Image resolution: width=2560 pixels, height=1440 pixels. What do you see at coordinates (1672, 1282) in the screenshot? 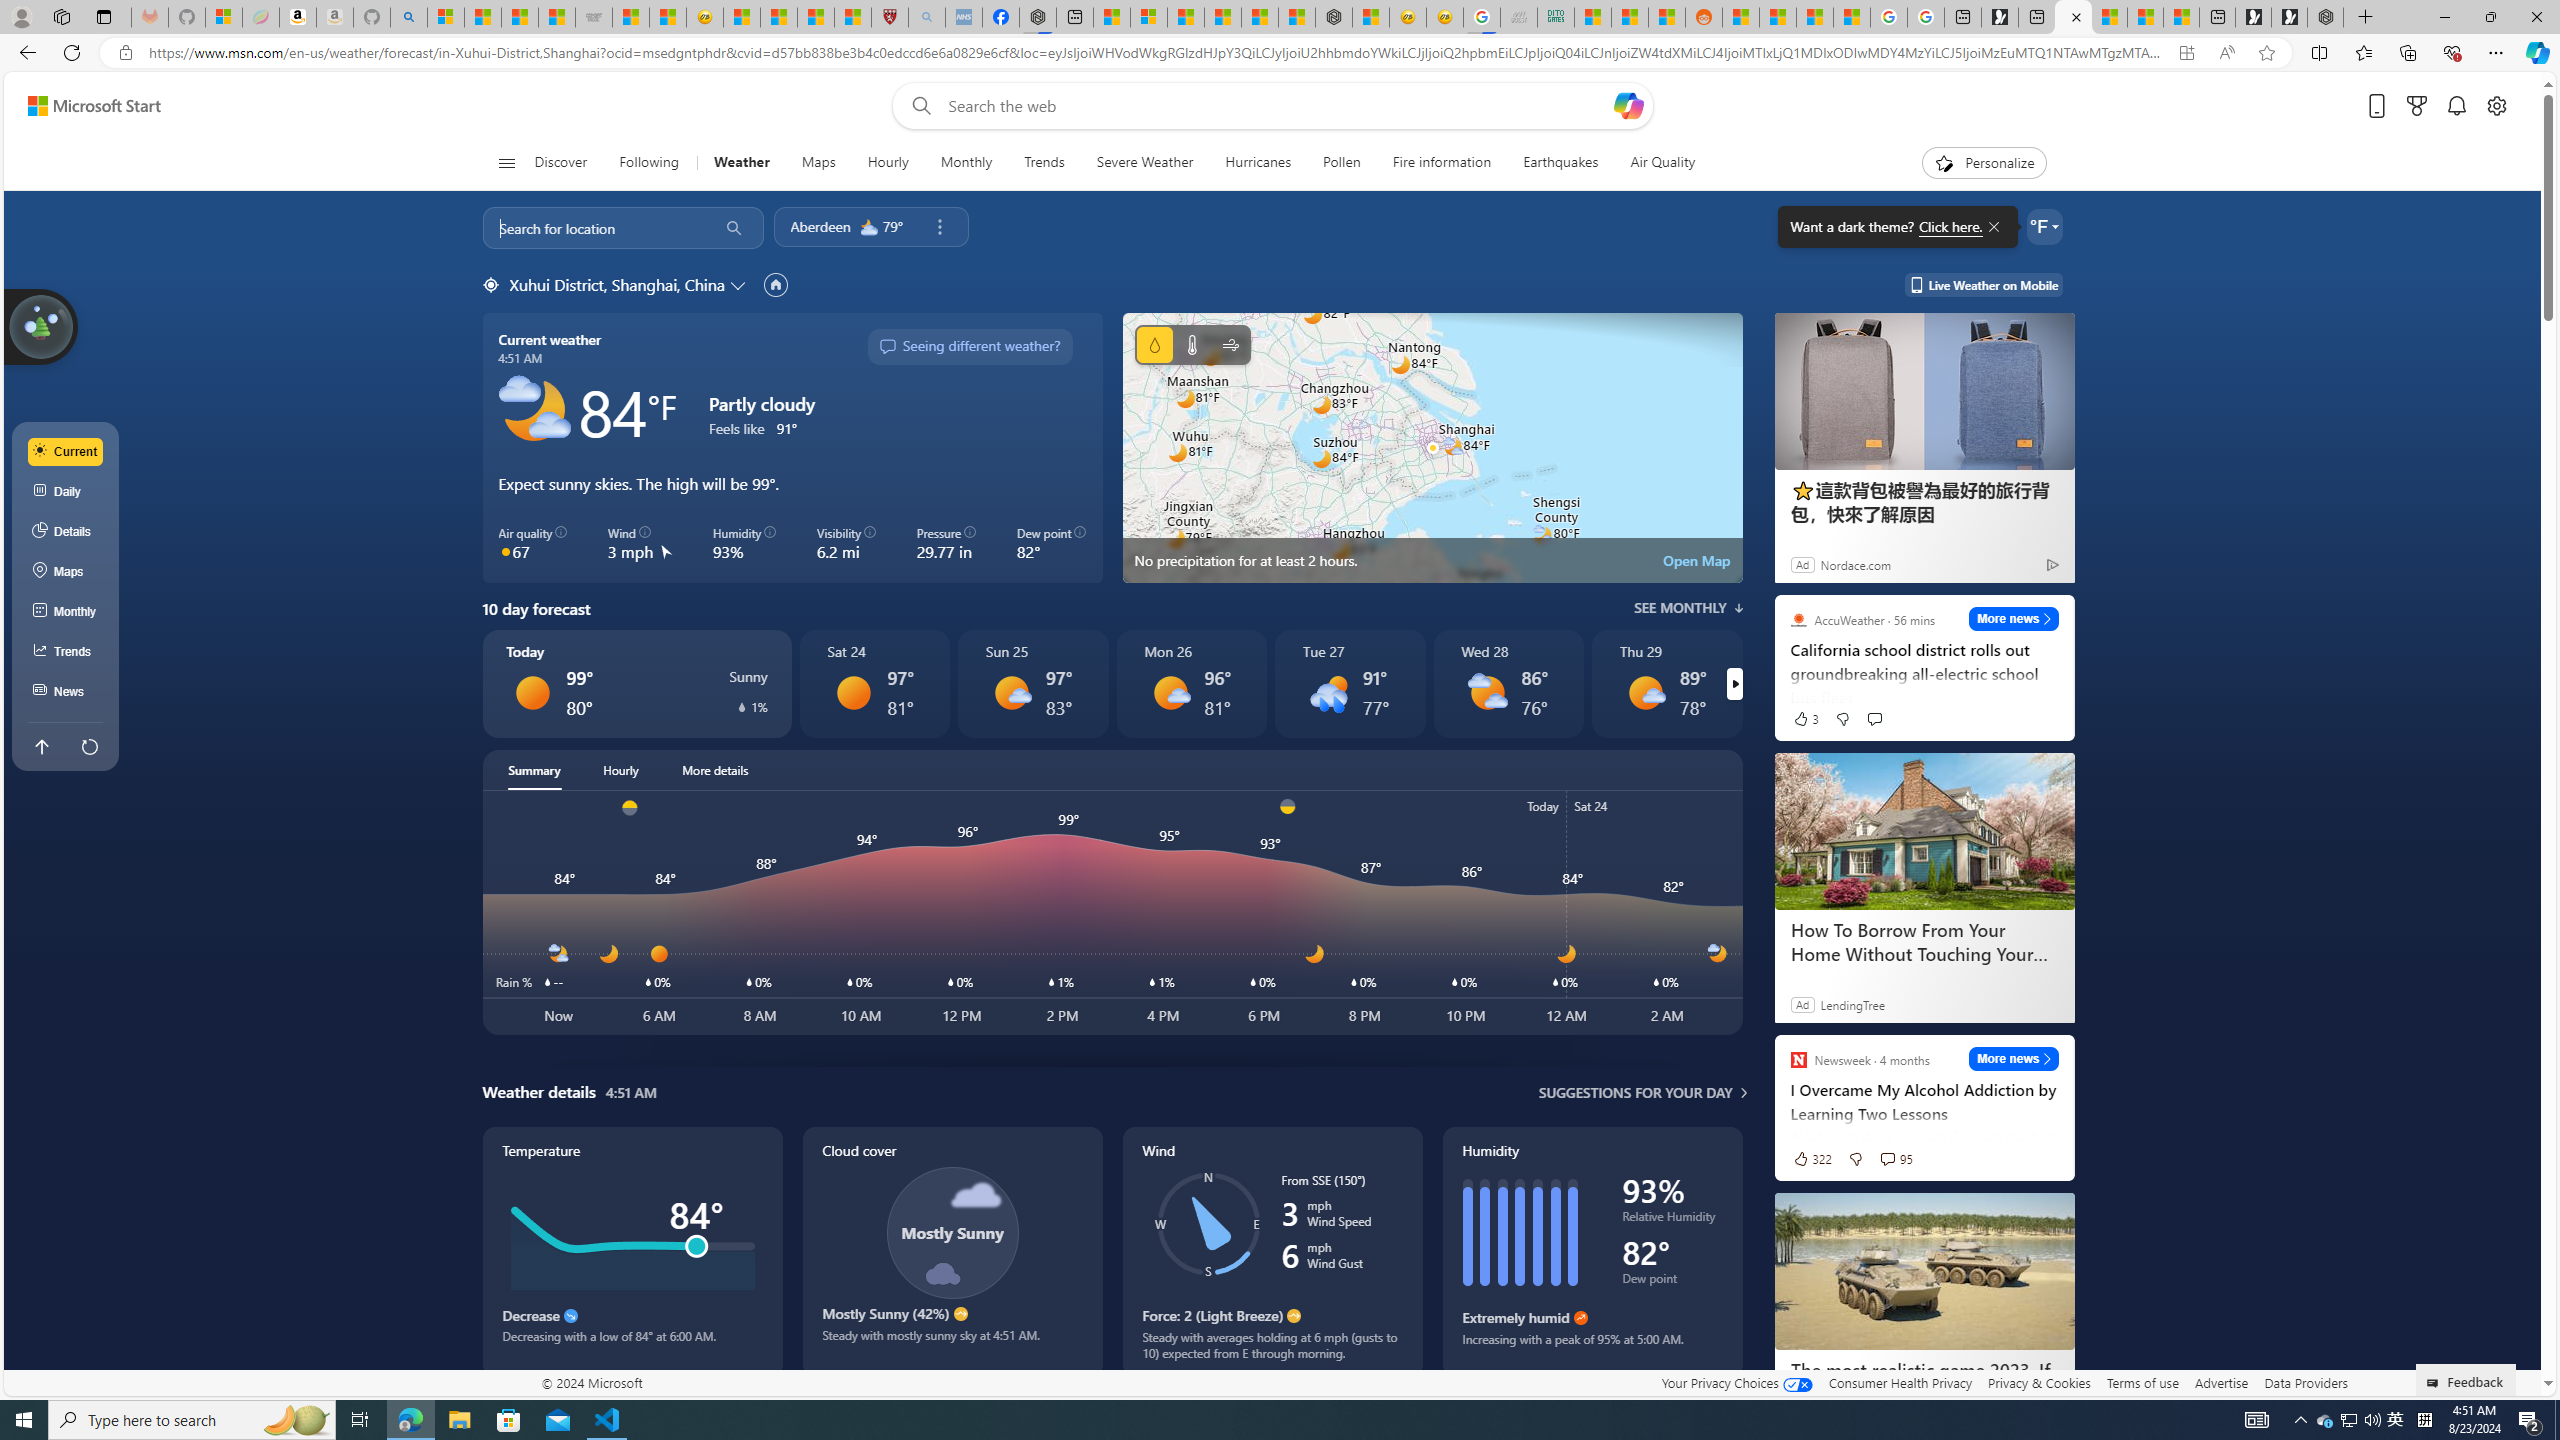
I see `Dew point` at bounding box center [1672, 1282].